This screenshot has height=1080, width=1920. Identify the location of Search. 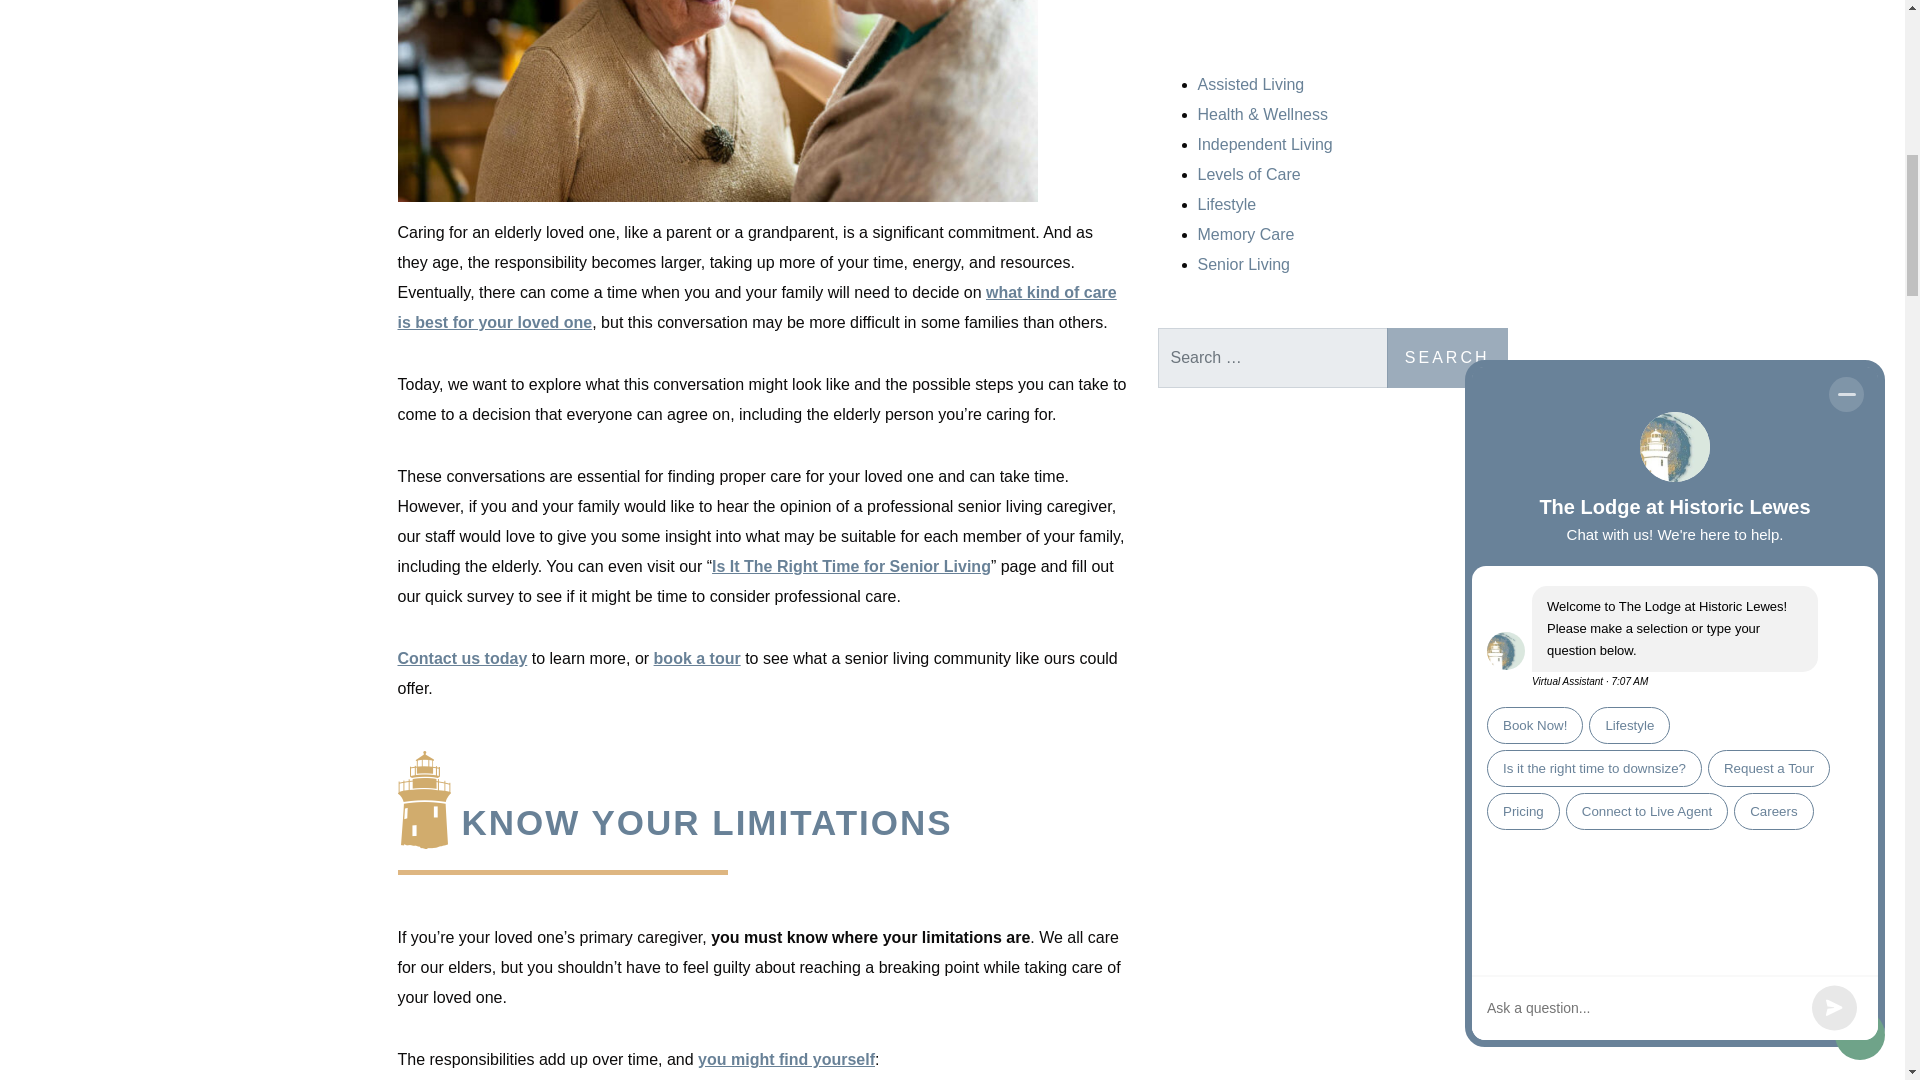
(1446, 358).